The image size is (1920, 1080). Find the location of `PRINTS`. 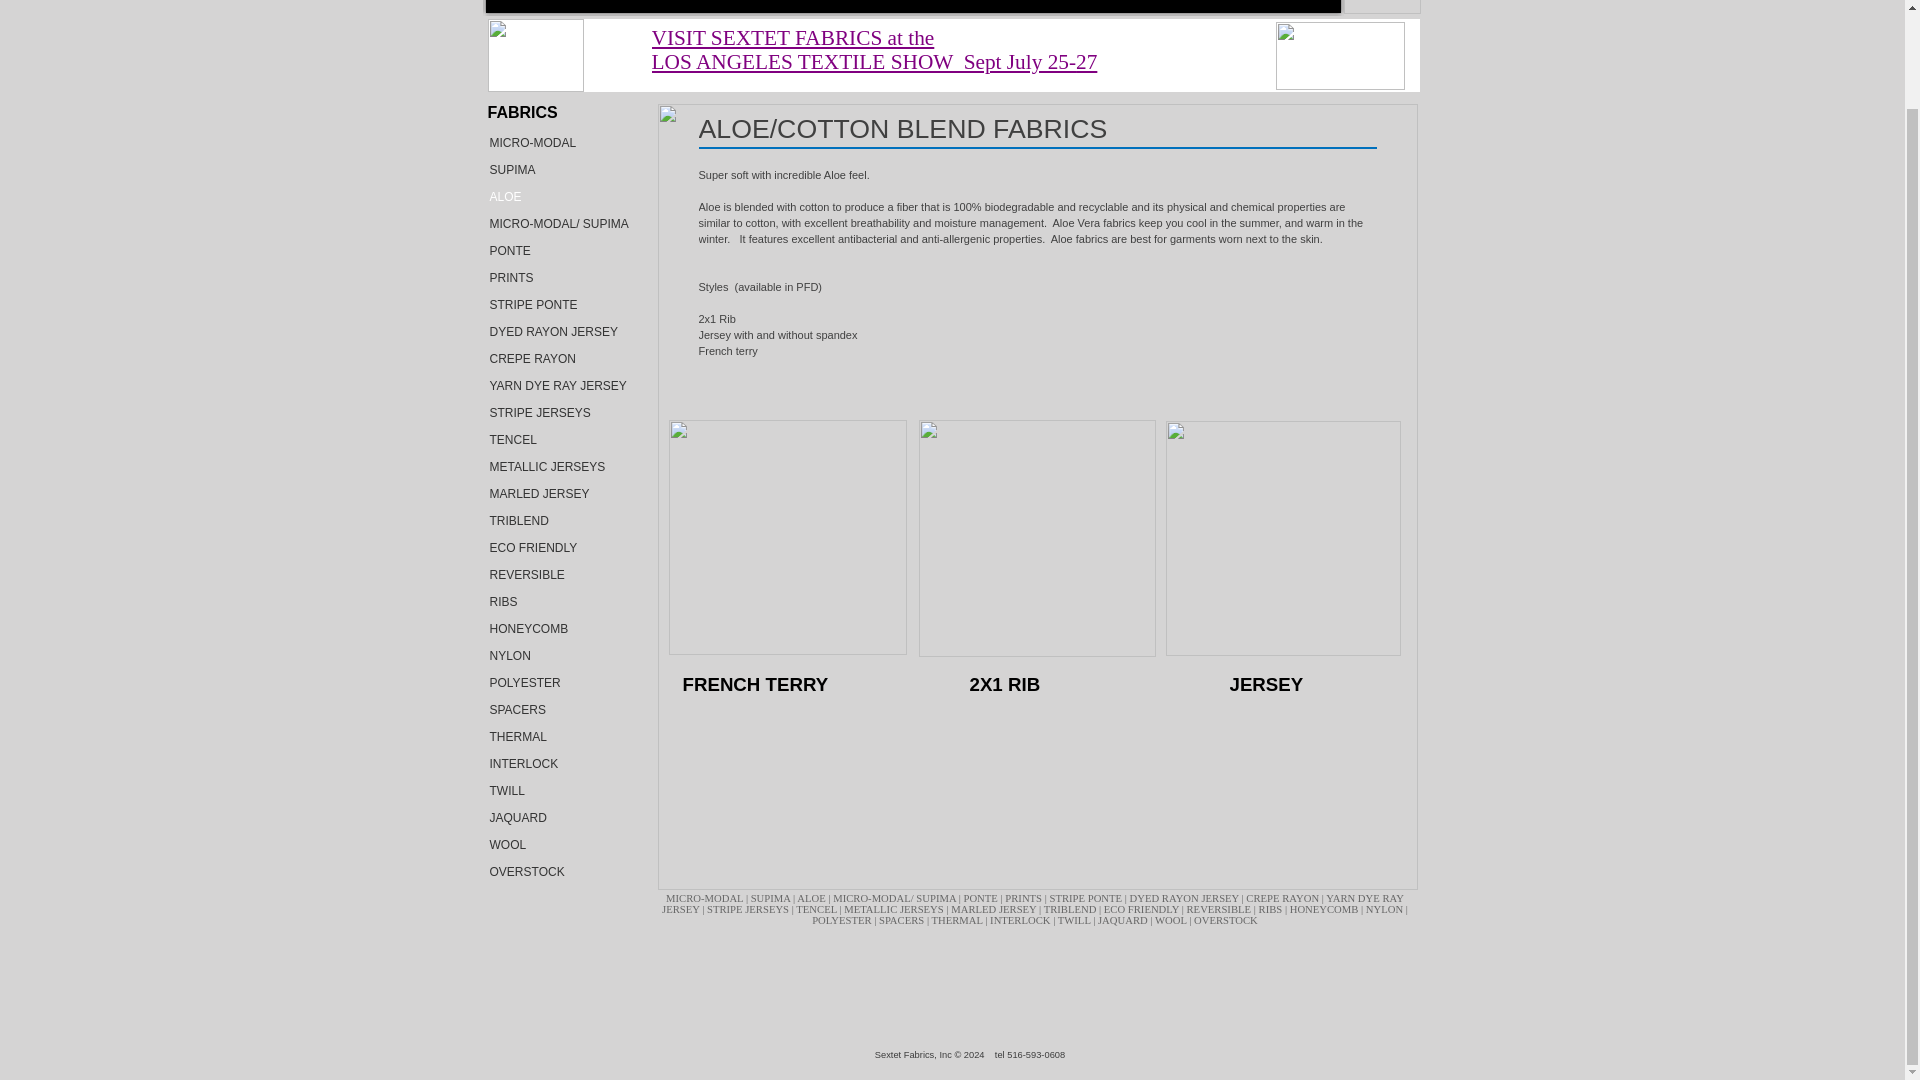

PRINTS is located at coordinates (561, 276).